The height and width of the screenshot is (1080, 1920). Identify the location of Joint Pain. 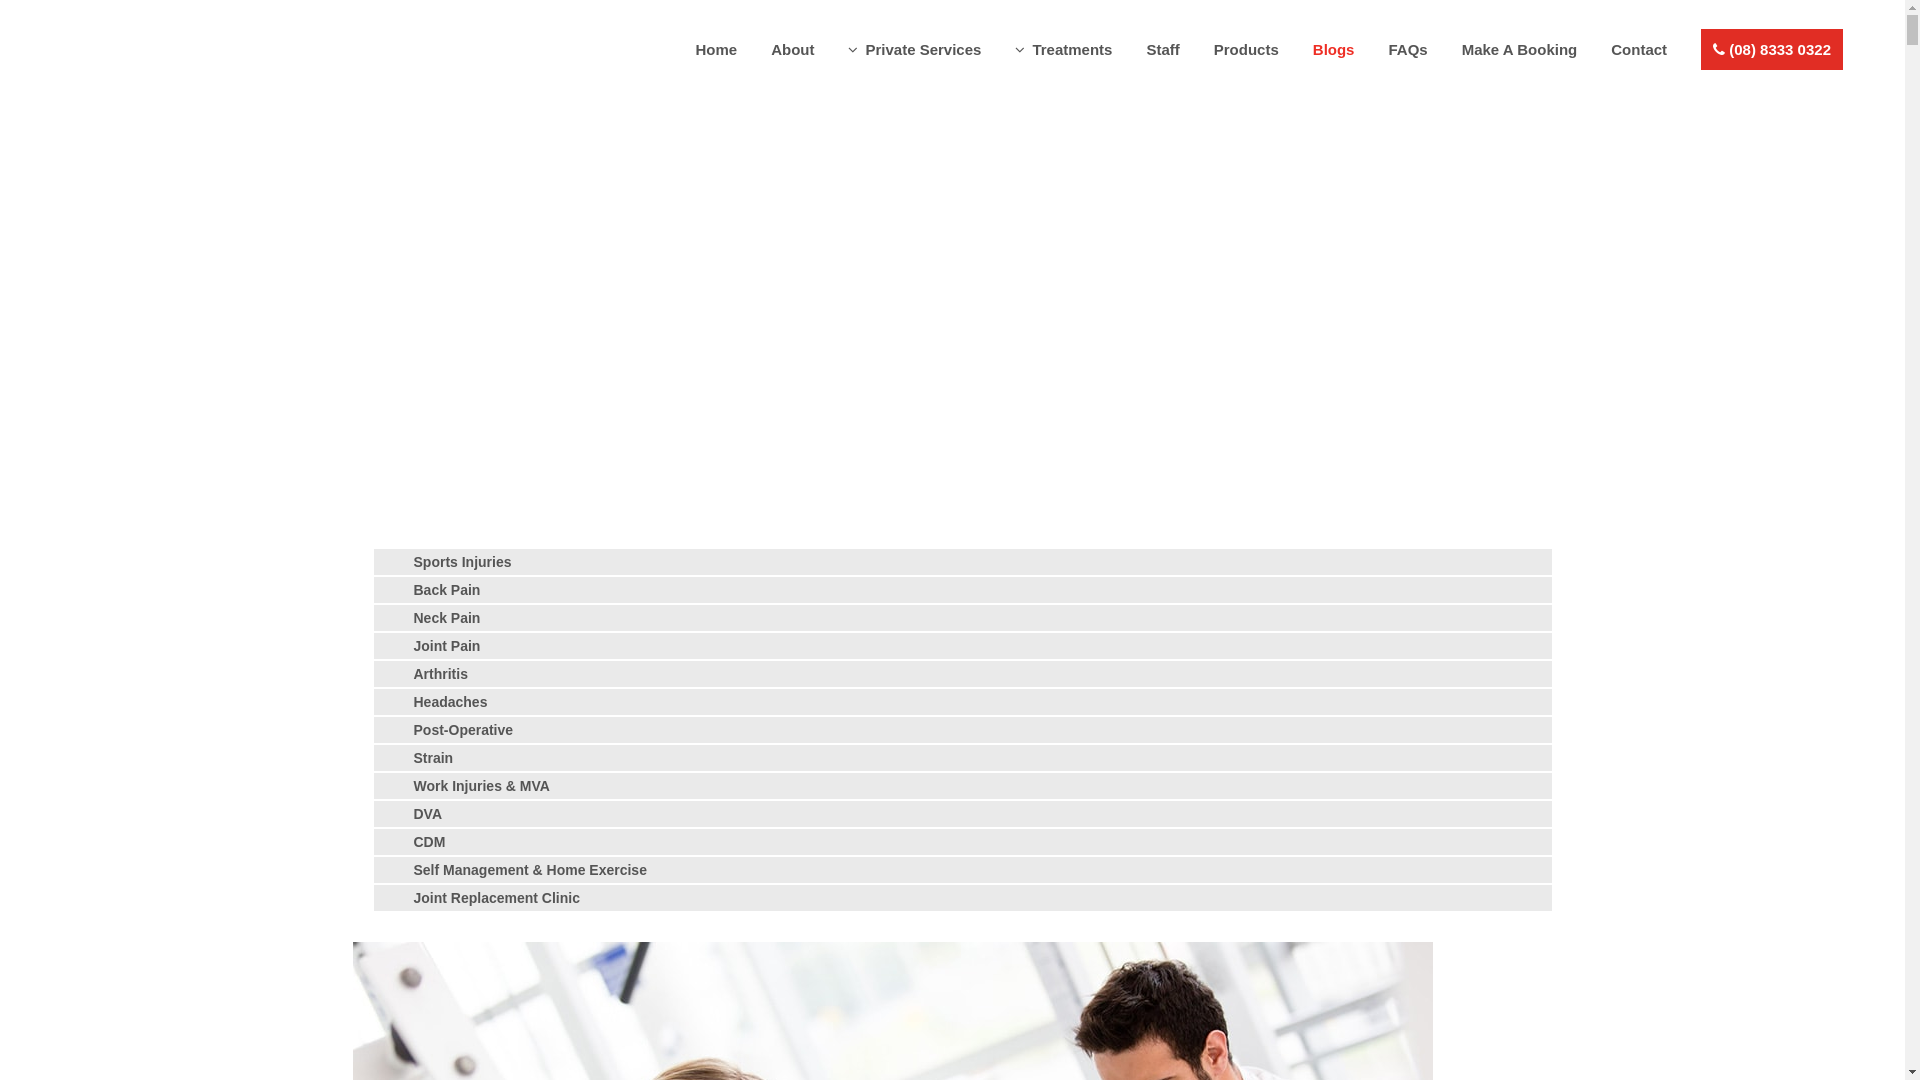
(448, 646).